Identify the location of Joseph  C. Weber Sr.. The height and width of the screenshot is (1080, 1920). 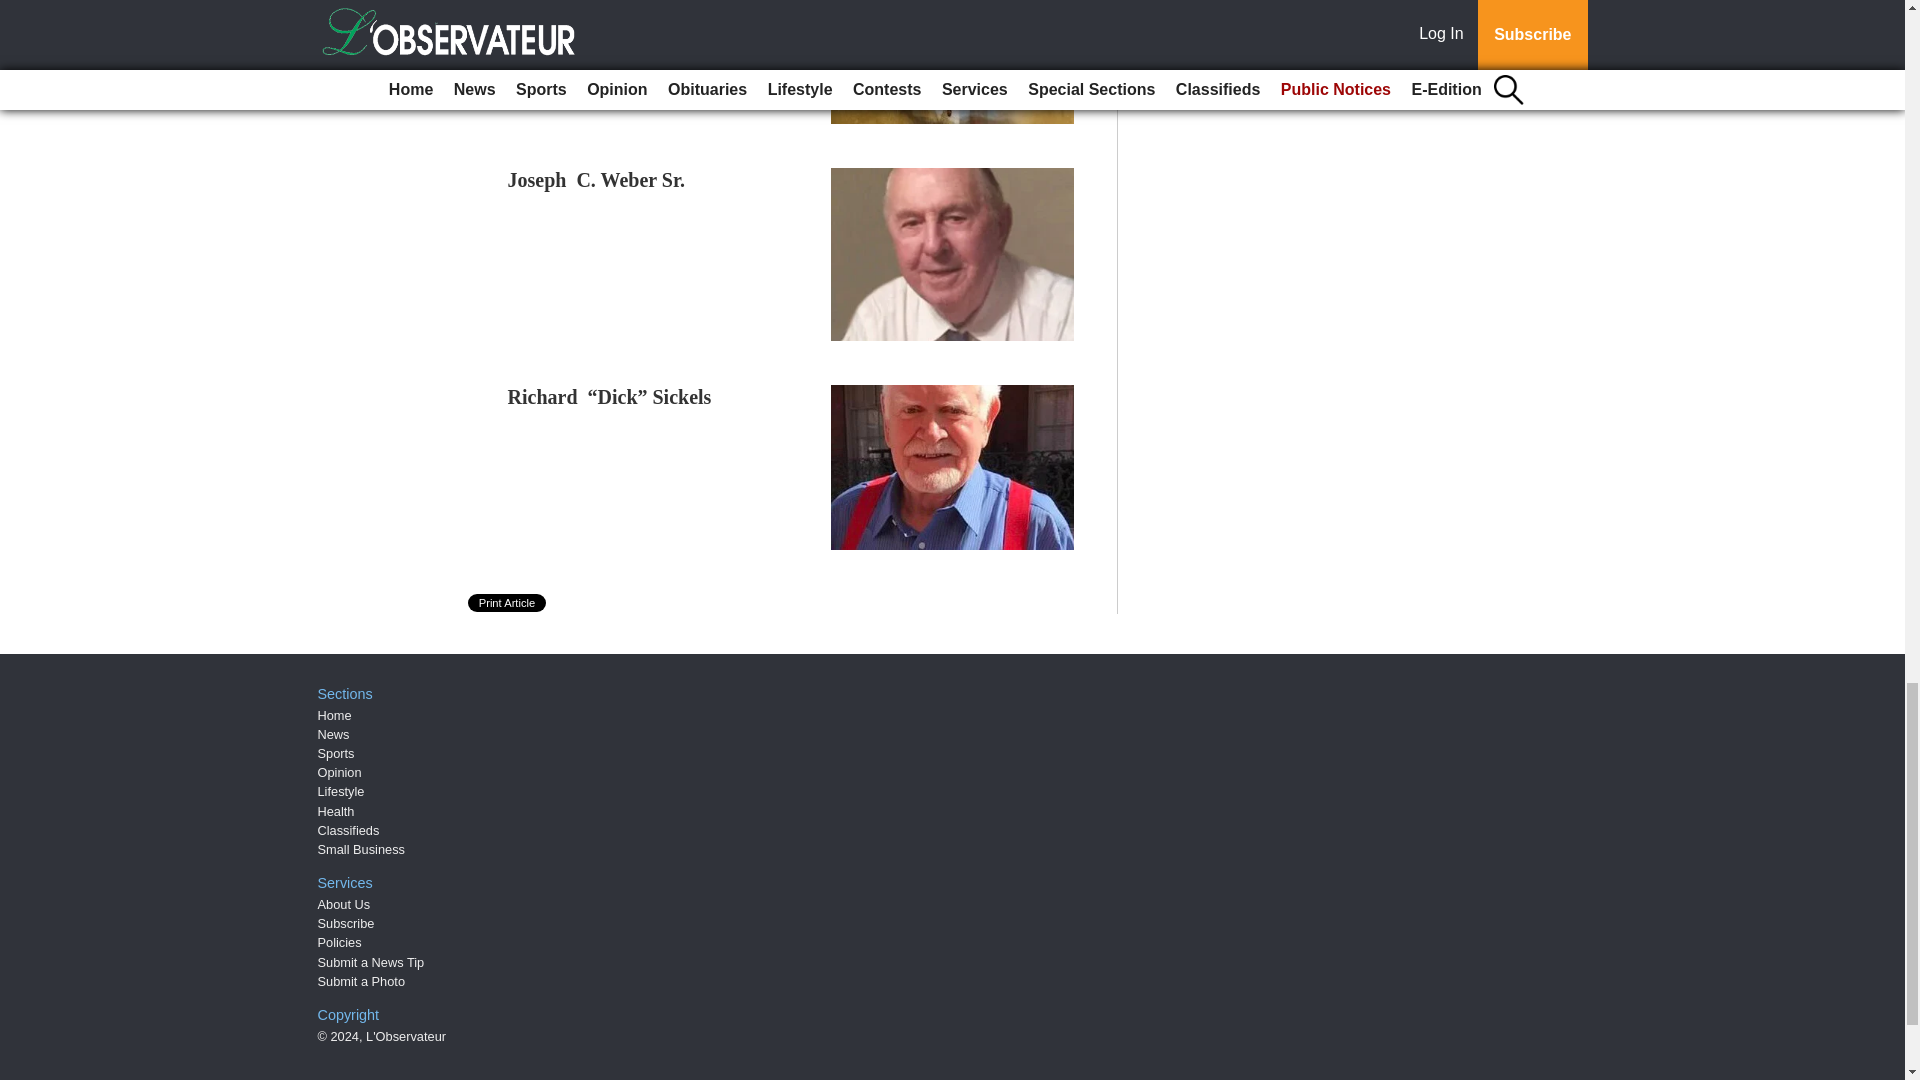
(596, 180).